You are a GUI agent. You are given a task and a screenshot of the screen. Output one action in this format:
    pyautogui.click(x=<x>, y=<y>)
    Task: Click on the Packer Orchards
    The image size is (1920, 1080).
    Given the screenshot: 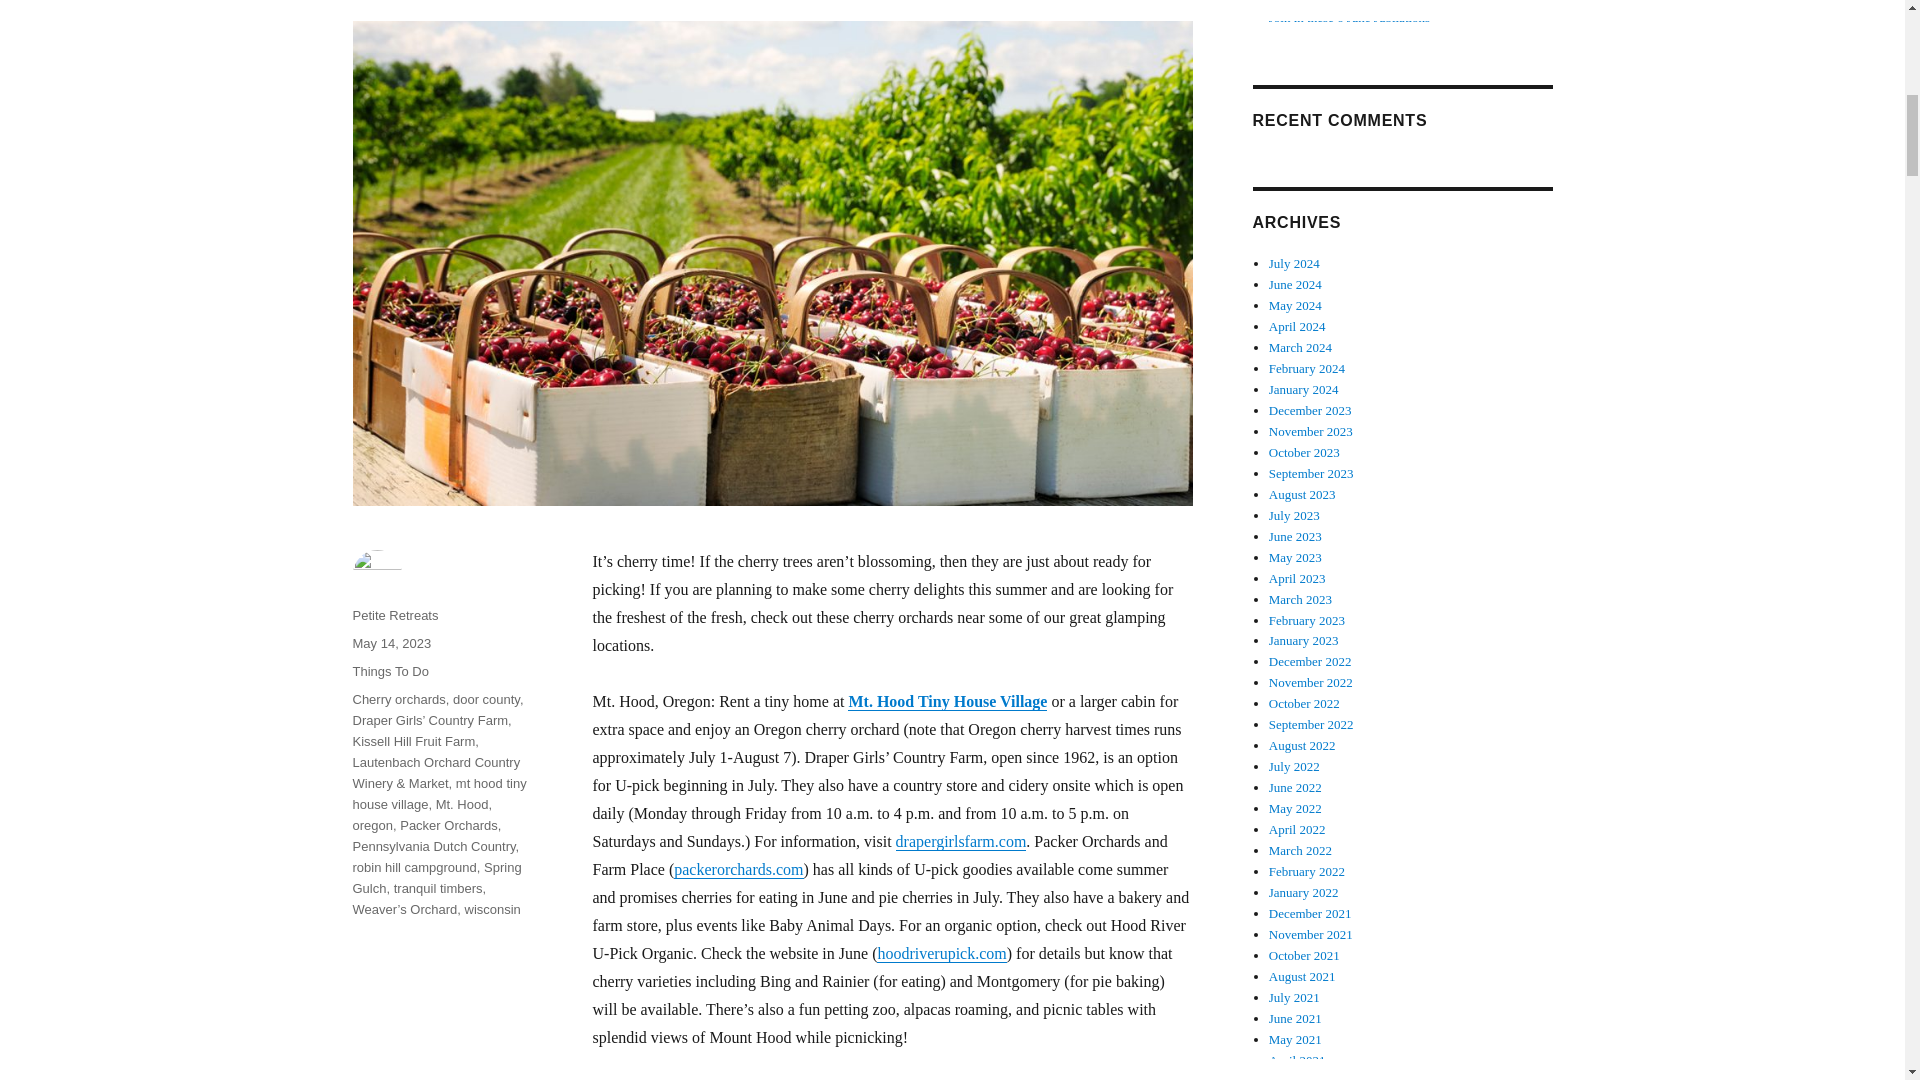 What is the action you would take?
    pyautogui.click(x=448, y=824)
    